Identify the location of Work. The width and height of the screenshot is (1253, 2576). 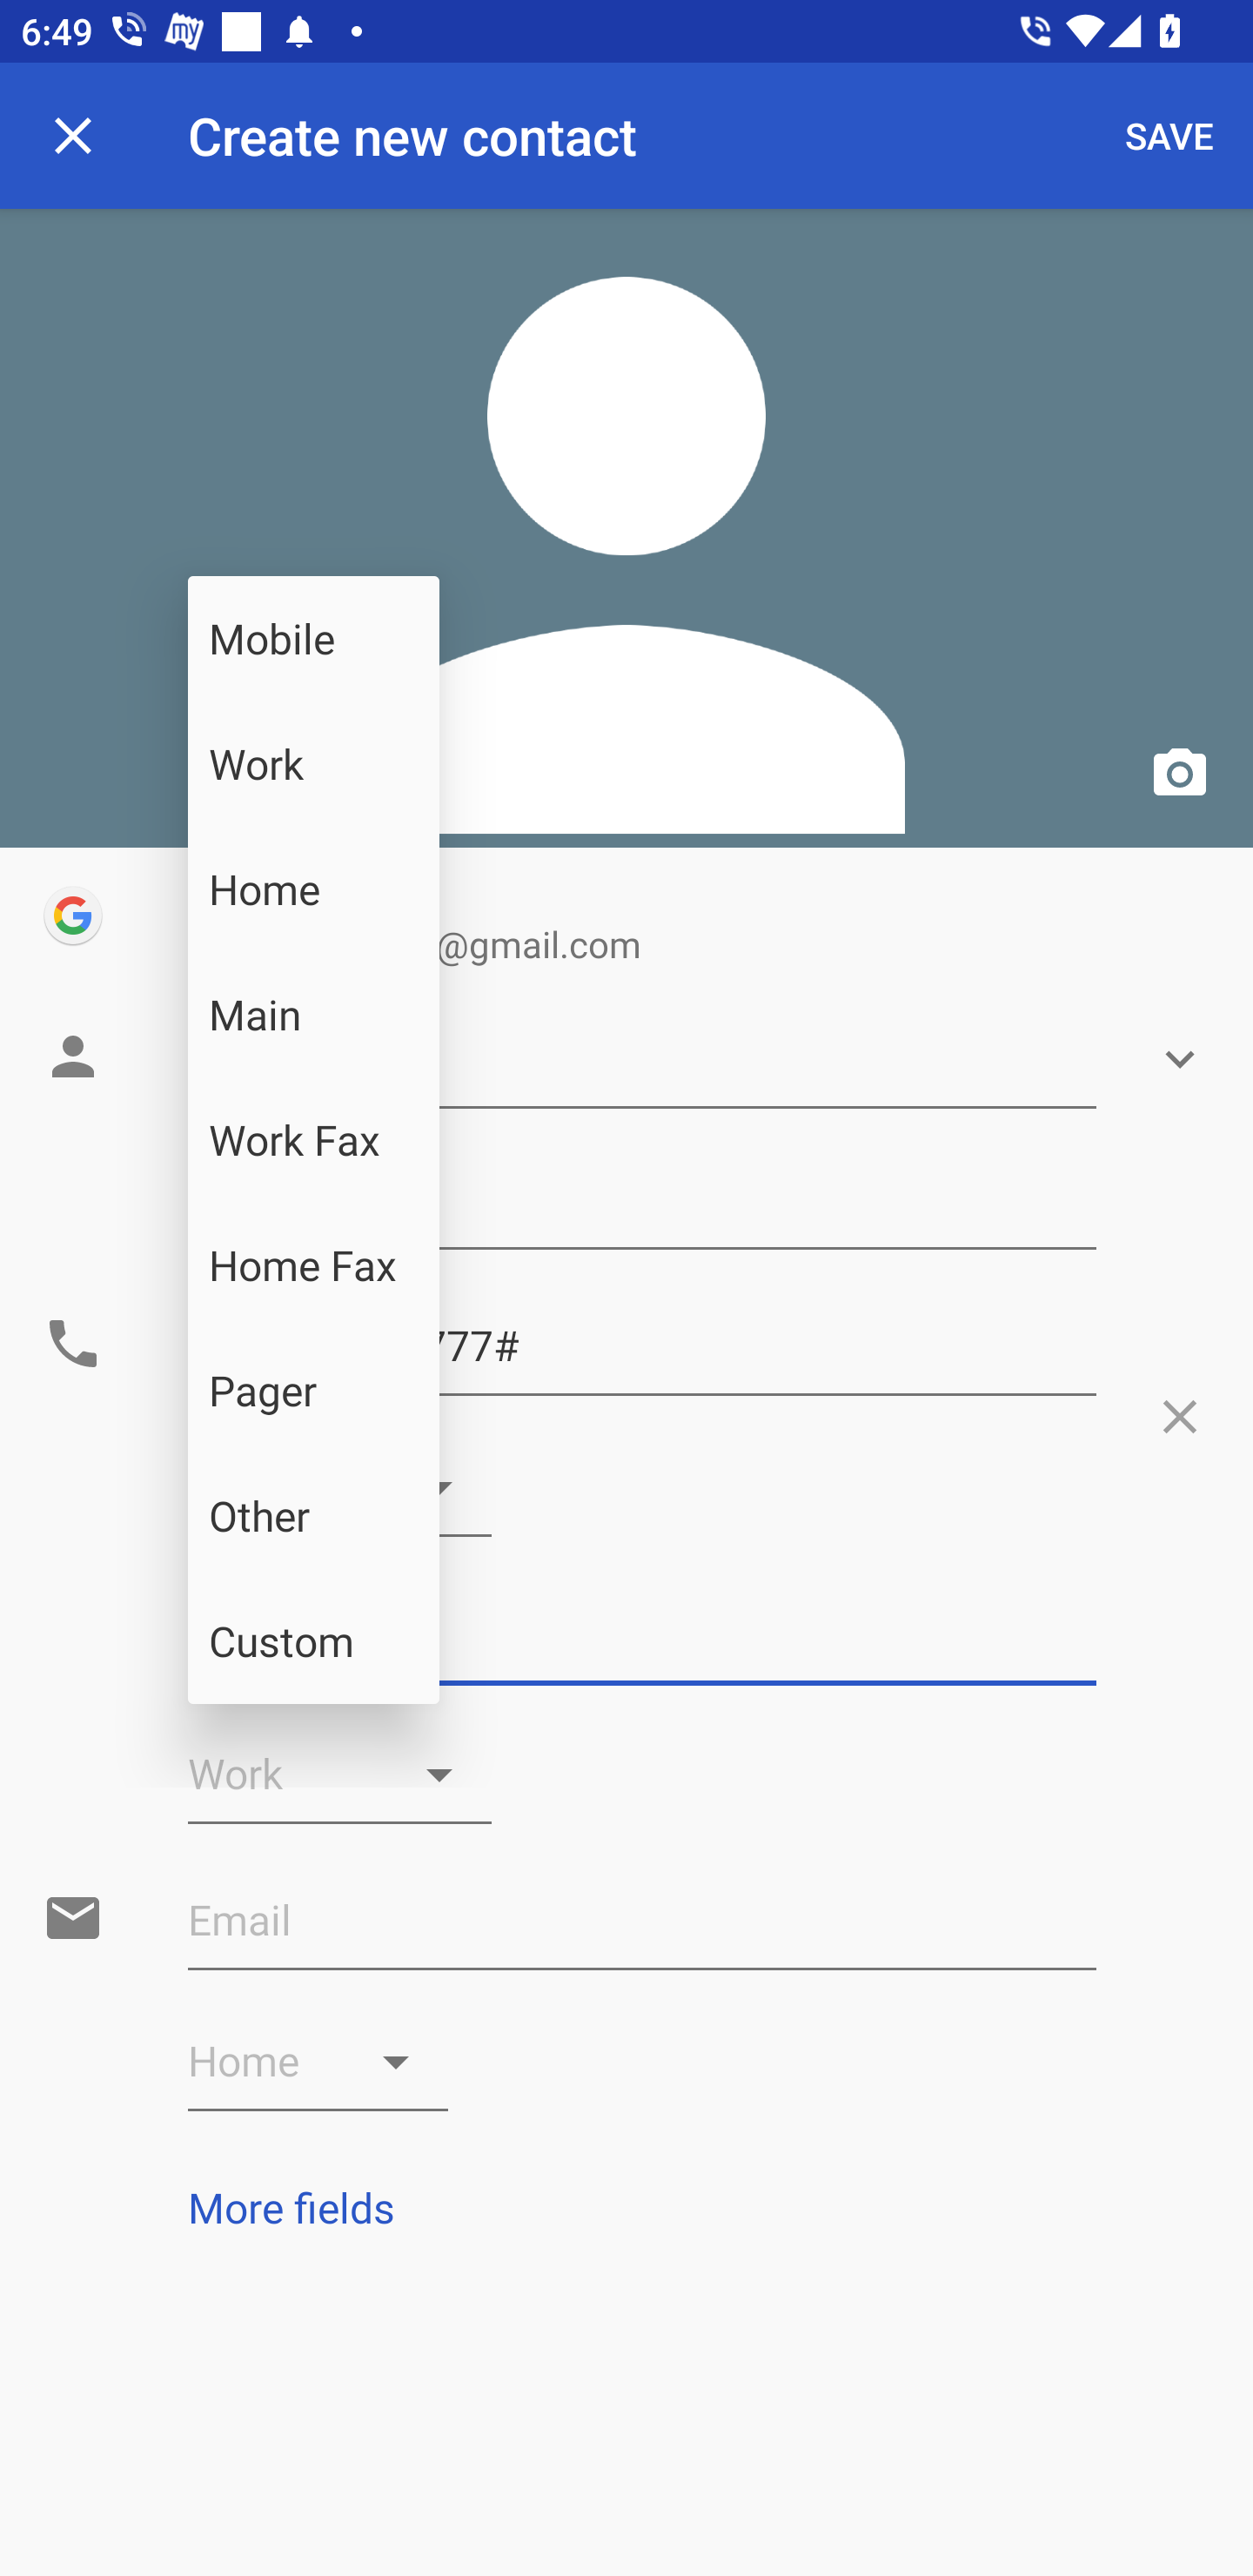
(313, 764).